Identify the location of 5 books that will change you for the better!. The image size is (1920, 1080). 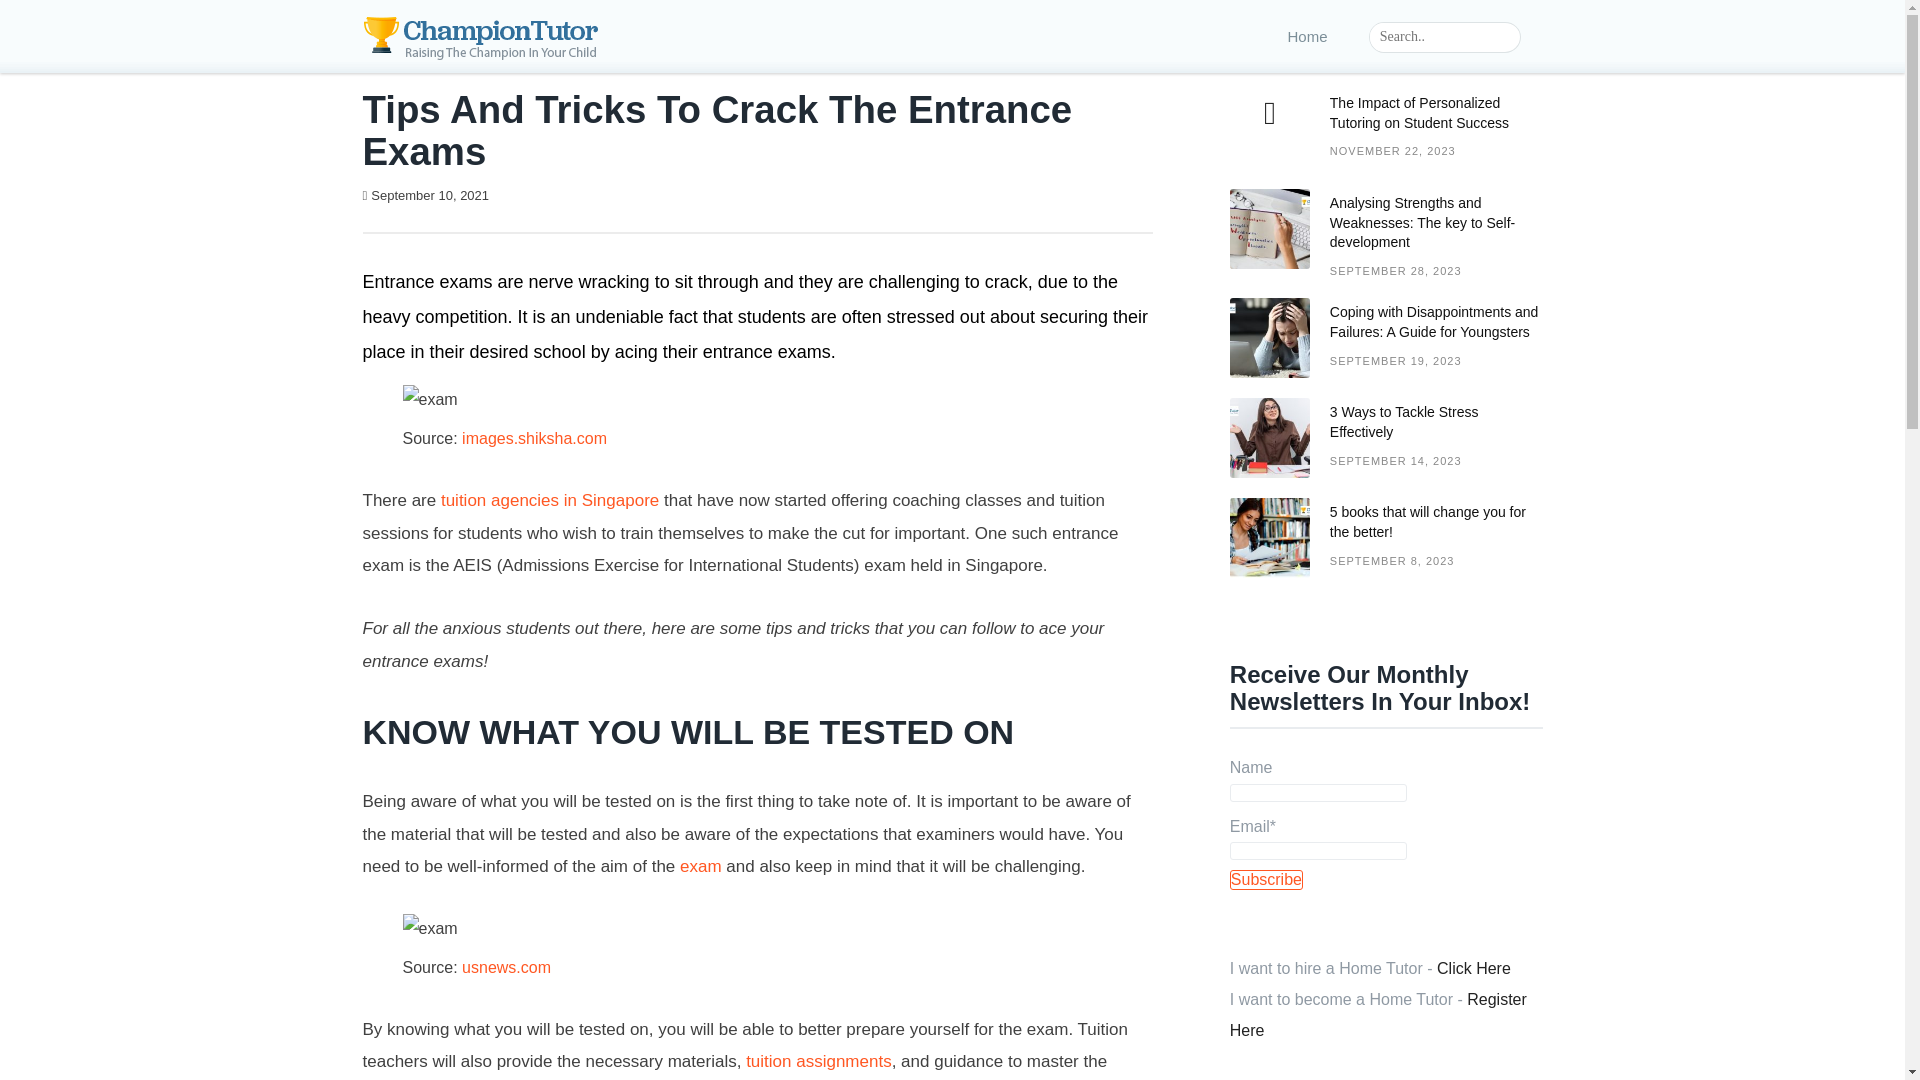
(550, 500).